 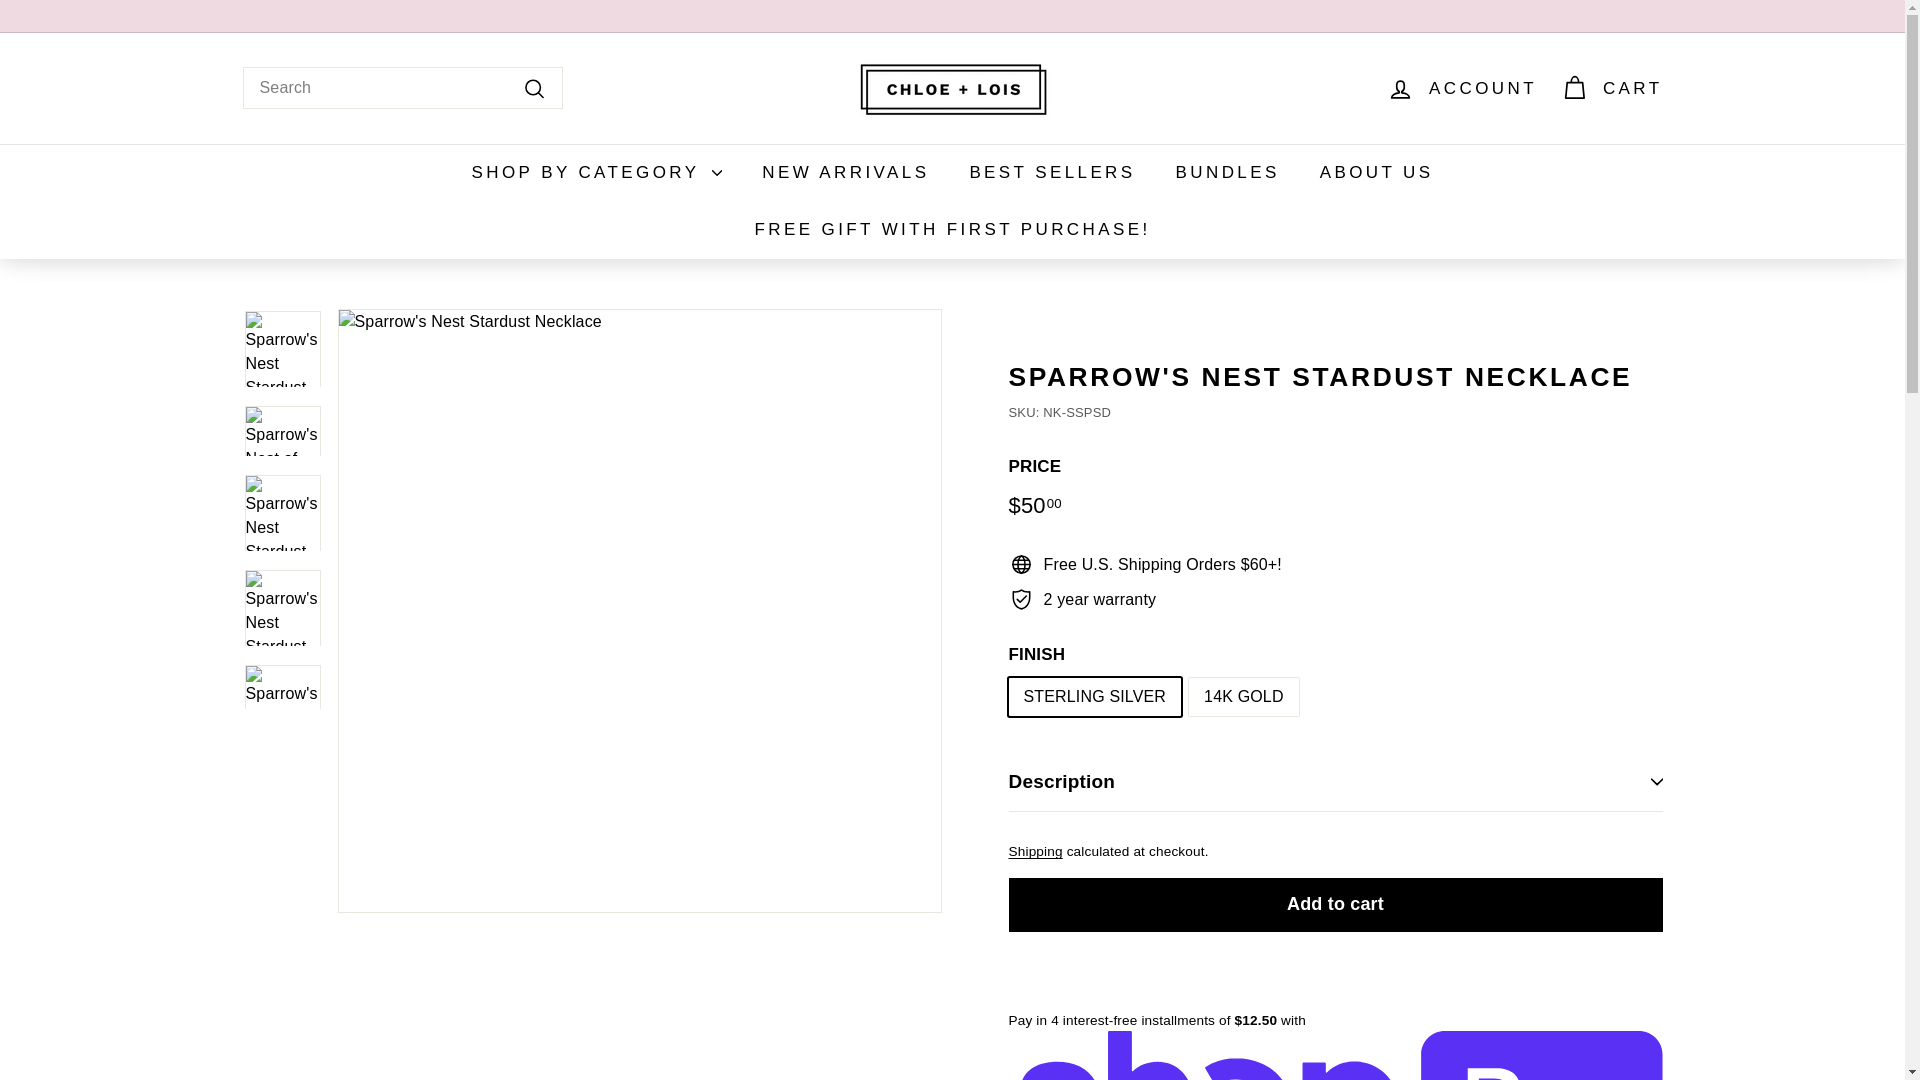 I want to click on BUNDLES, so click(x=1227, y=172).